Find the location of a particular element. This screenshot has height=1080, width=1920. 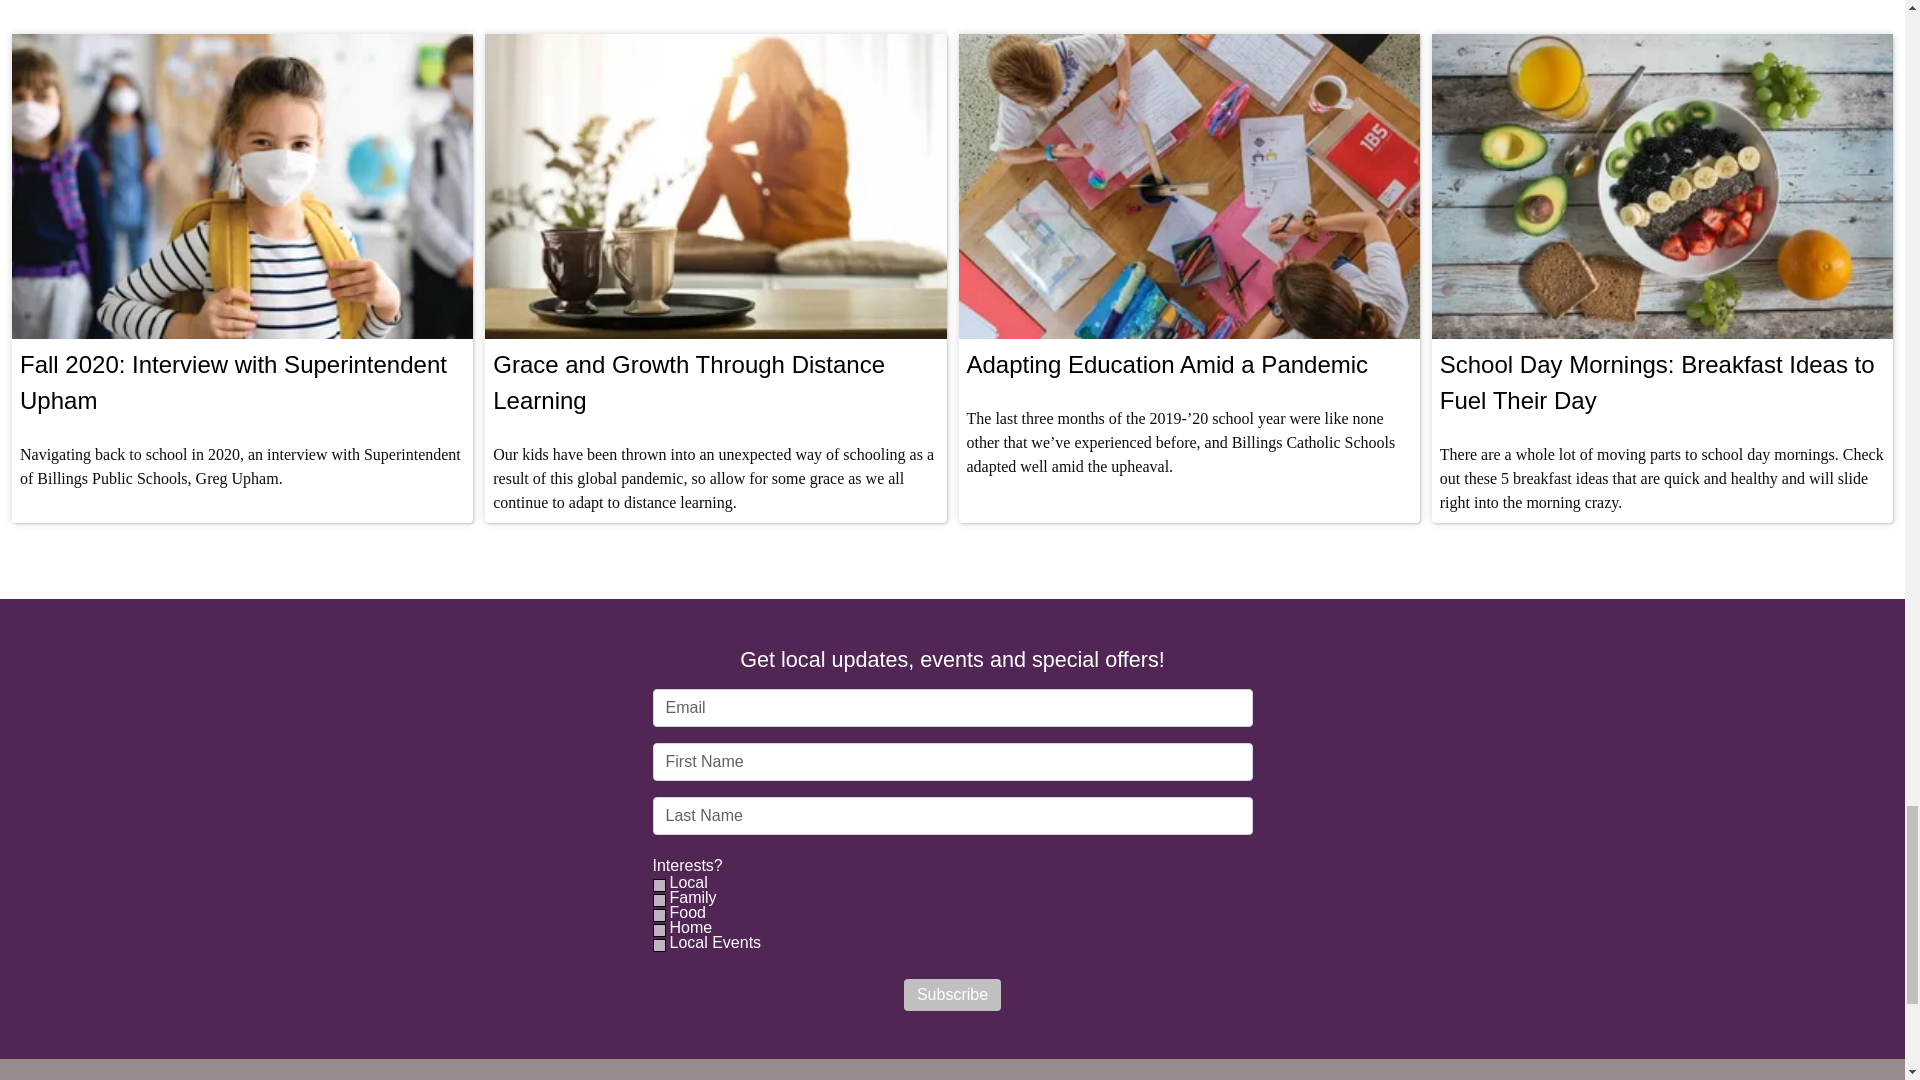

Family is located at coordinates (658, 900).